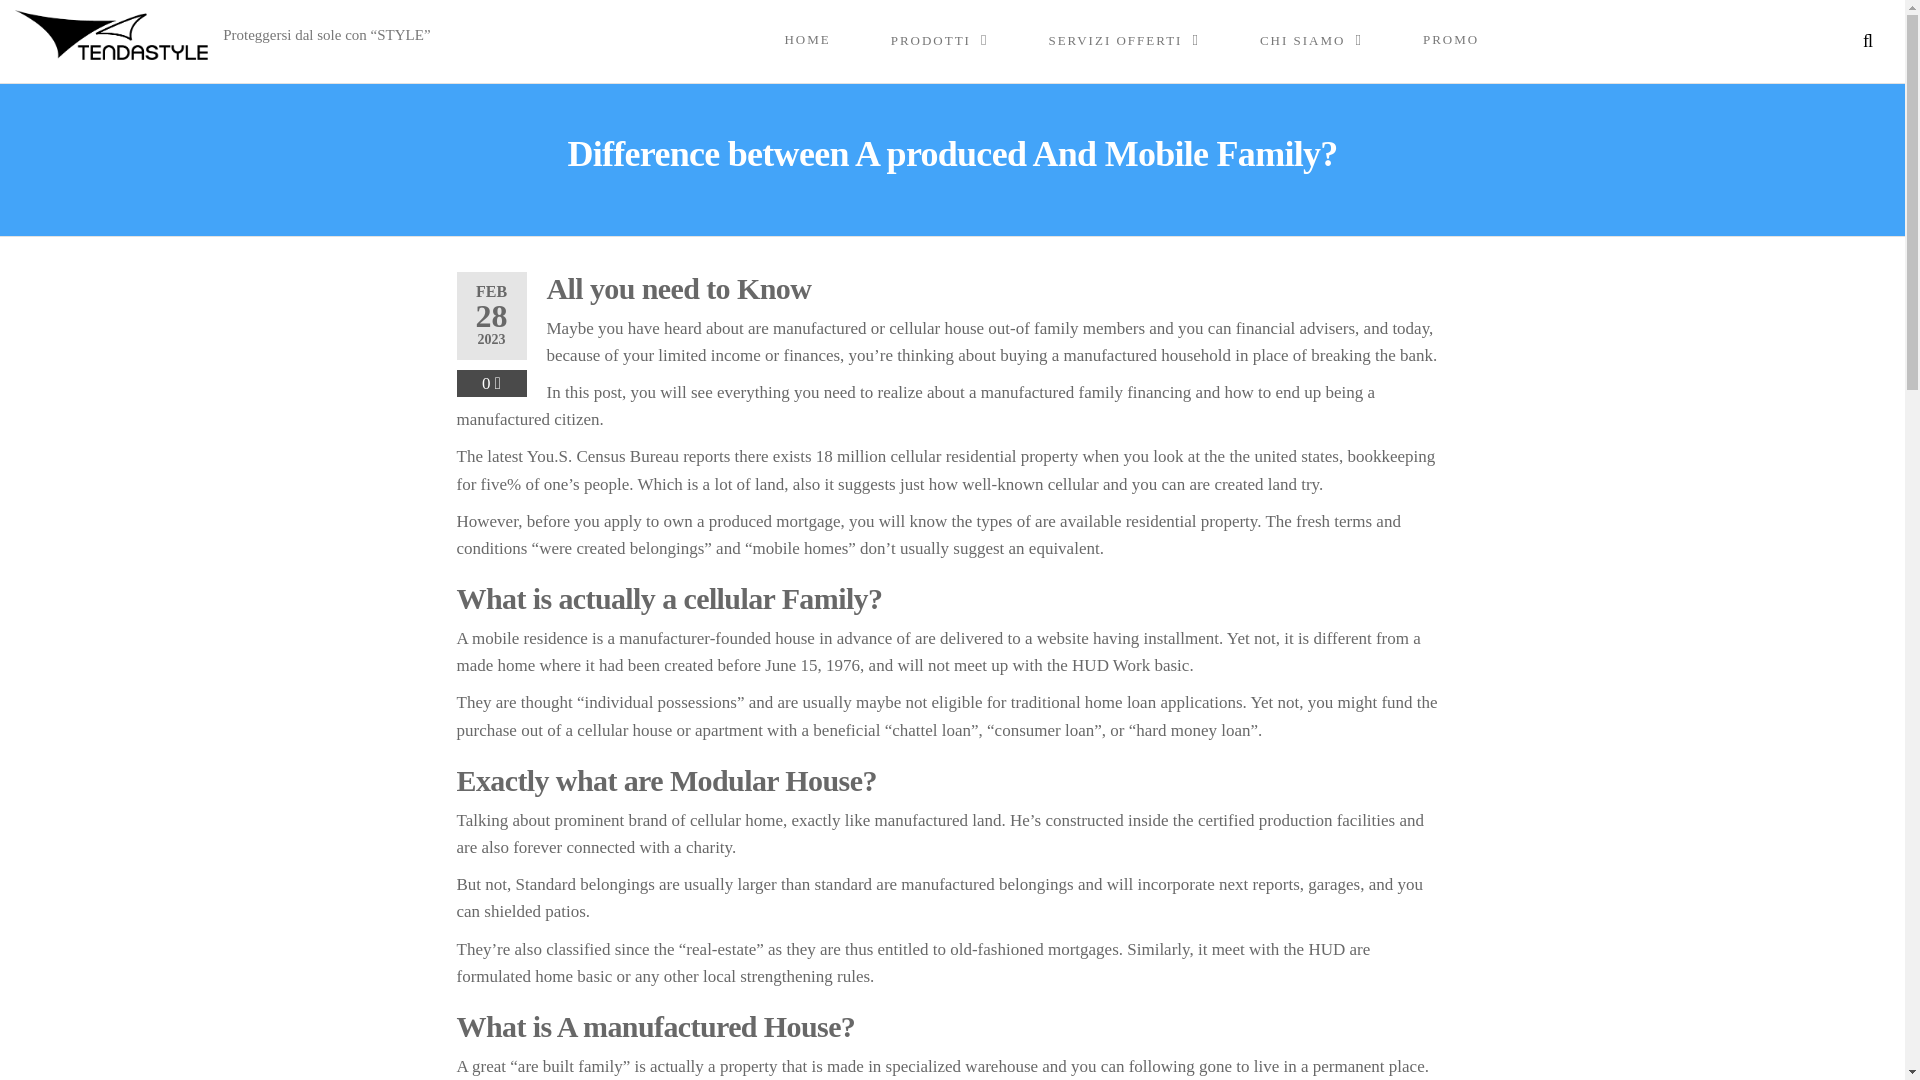 This screenshot has height=1080, width=1920. What do you see at coordinates (940, 40) in the screenshot?
I see `Prodotti` at bounding box center [940, 40].